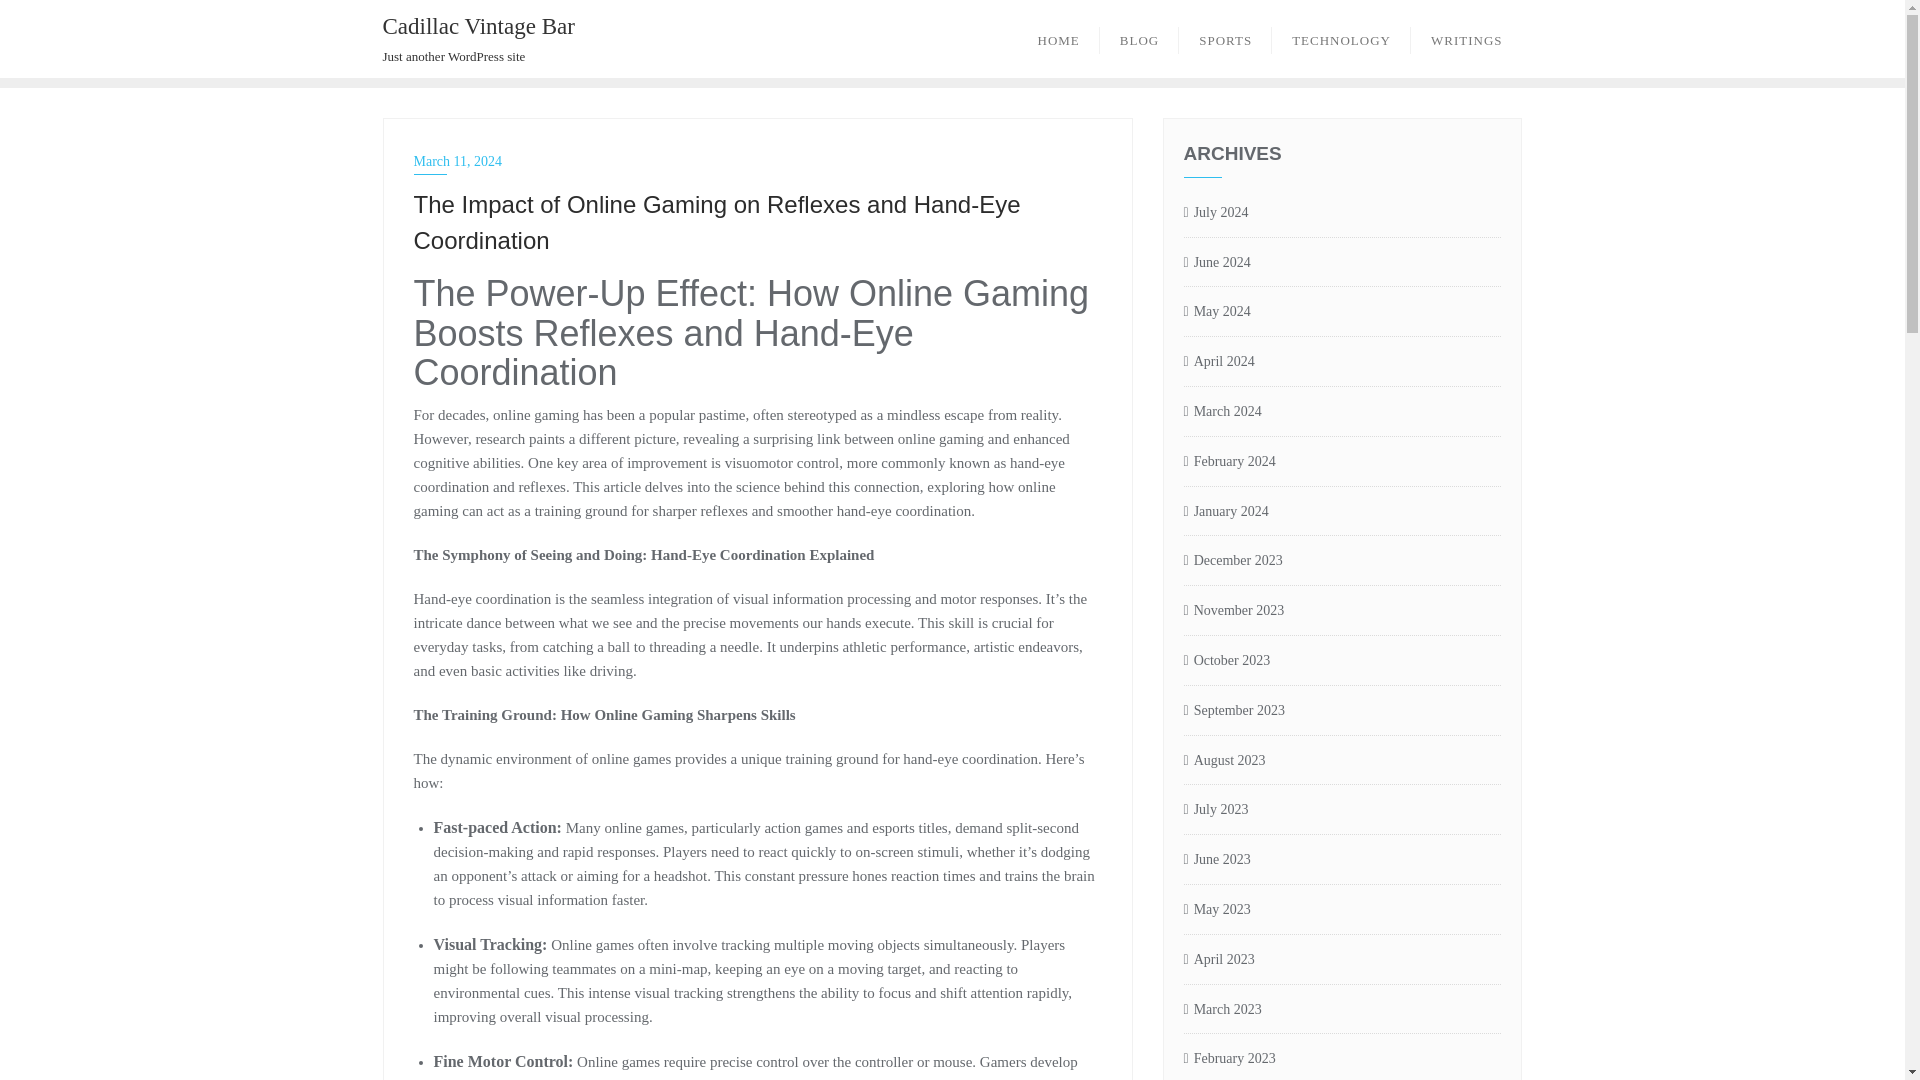  What do you see at coordinates (1139, 38) in the screenshot?
I see `BLOG` at bounding box center [1139, 38].